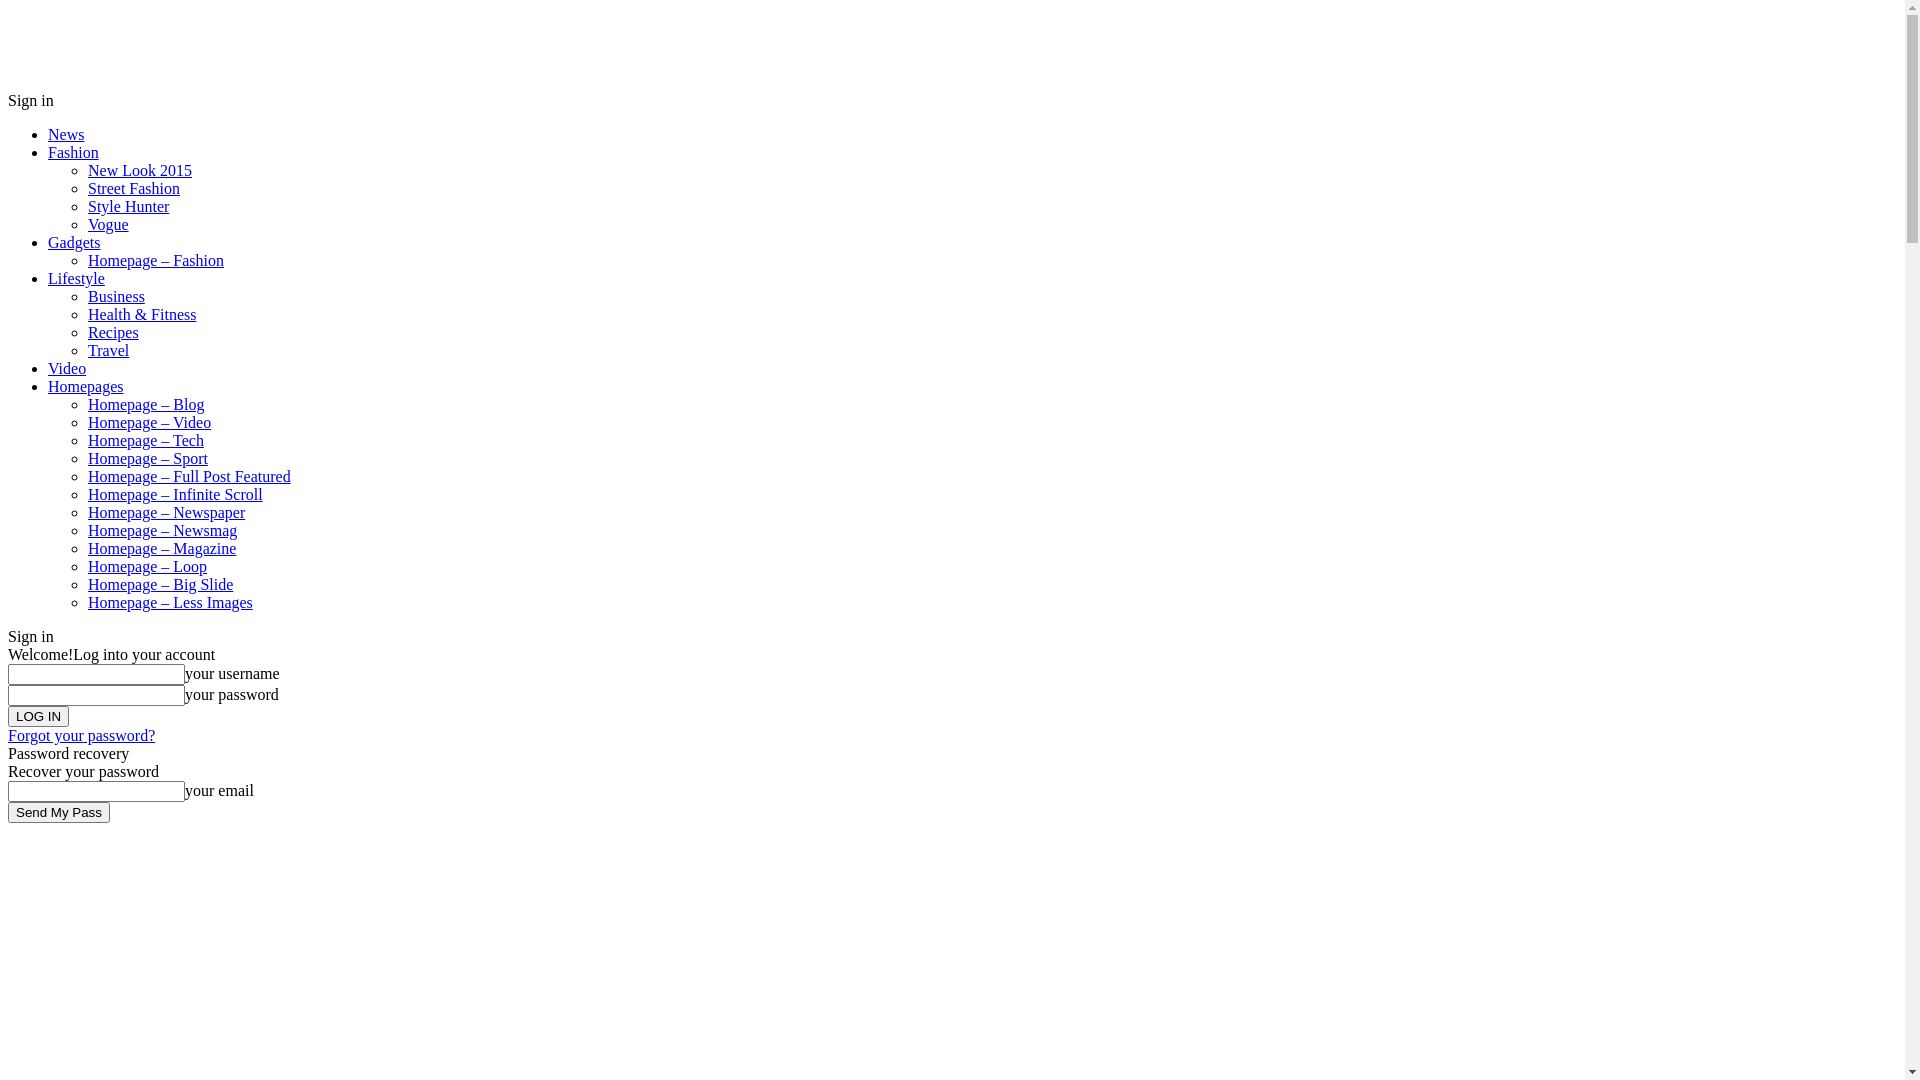  What do you see at coordinates (31, 100) in the screenshot?
I see `Sign in` at bounding box center [31, 100].